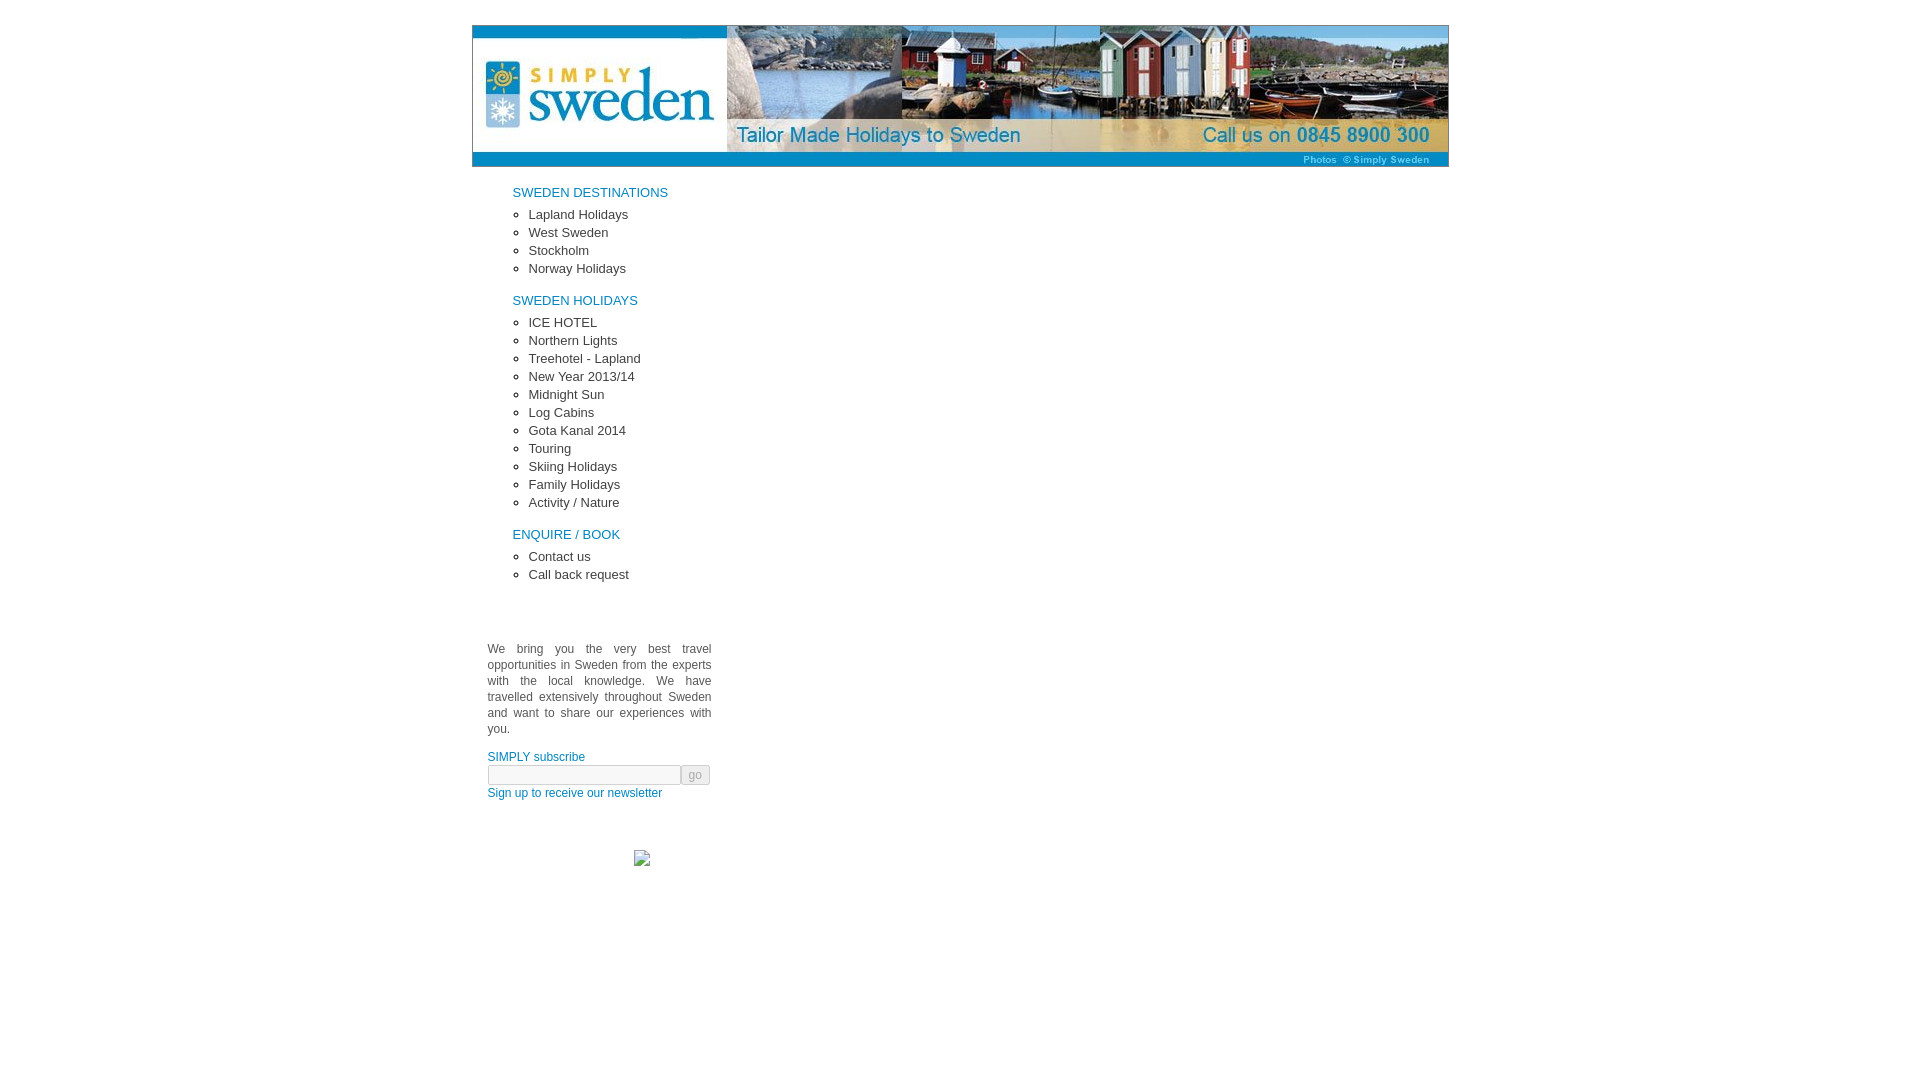 Image resolution: width=1920 pixels, height=1080 pixels. Describe the element at coordinates (560, 412) in the screenshot. I see `Log Cabins` at that location.